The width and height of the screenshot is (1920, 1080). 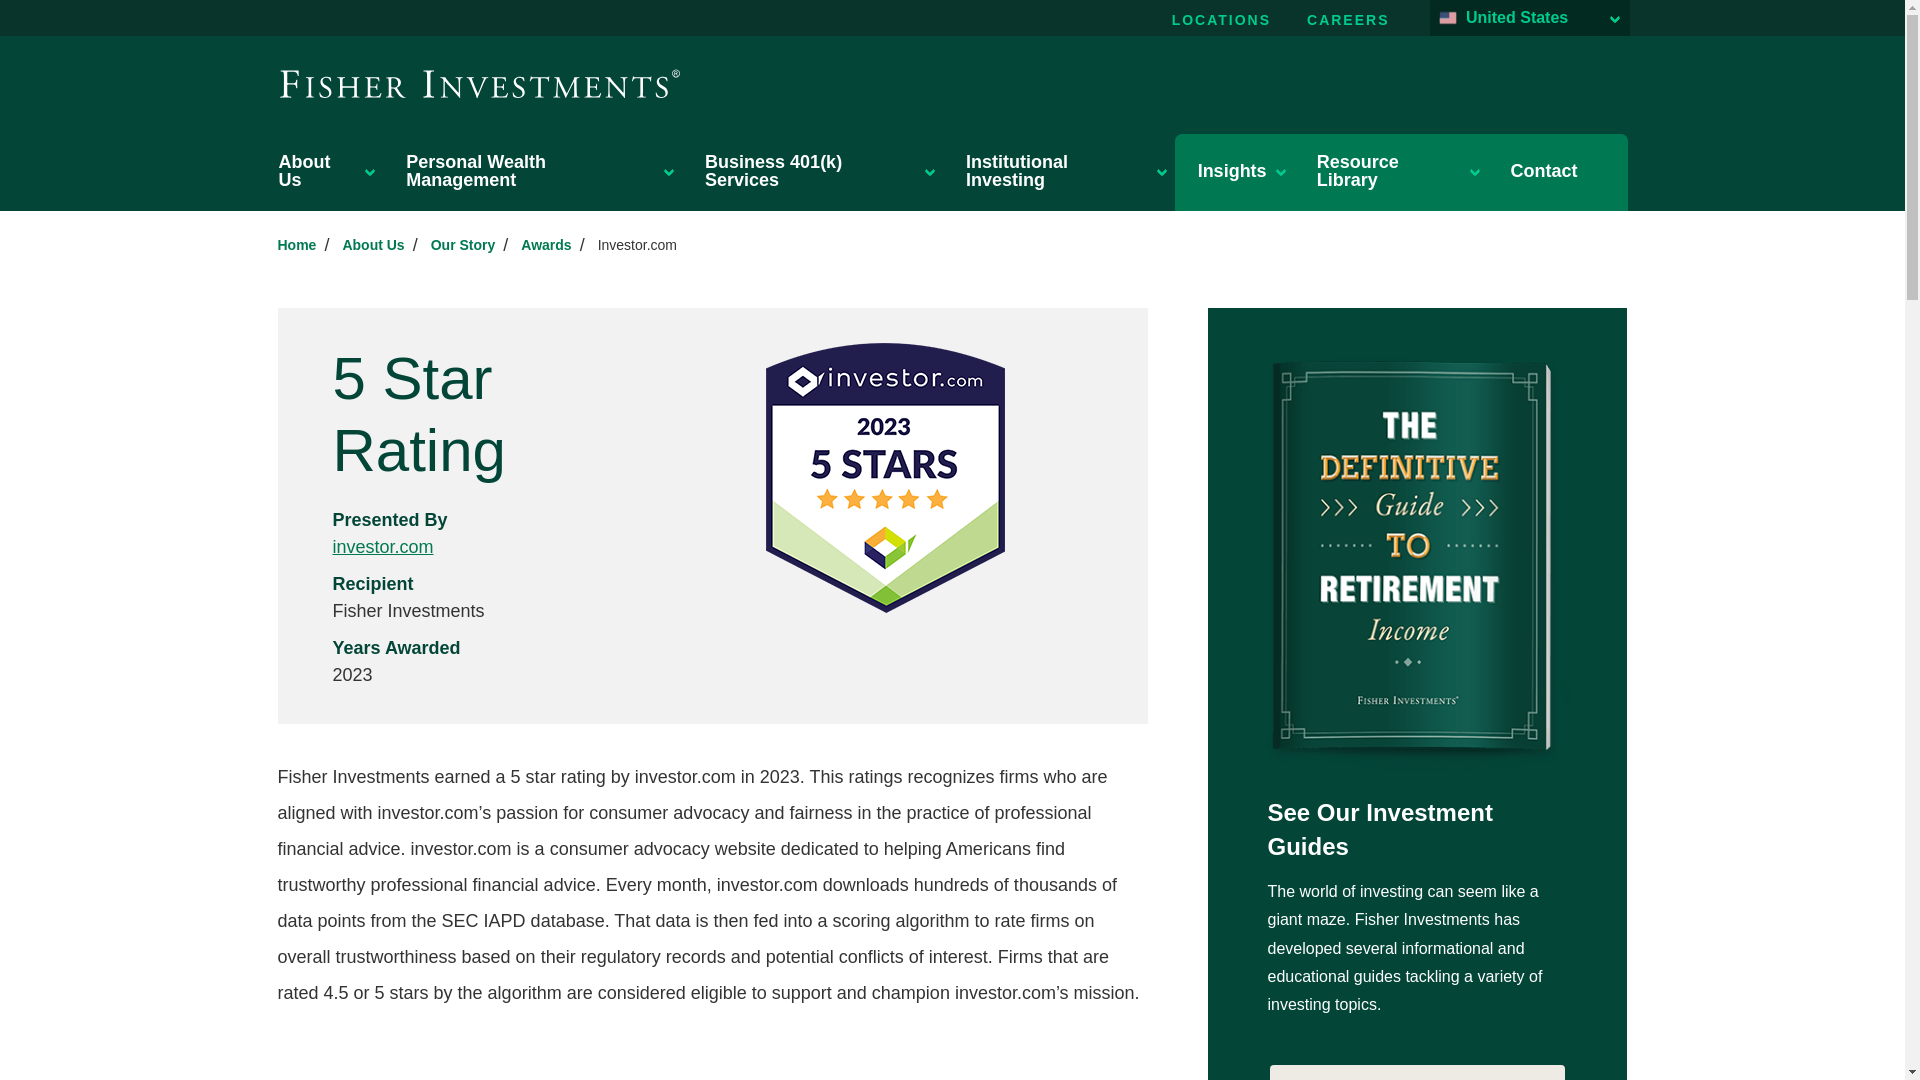 I want to click on Personal Wealth Management, so click(x=538, y=170).